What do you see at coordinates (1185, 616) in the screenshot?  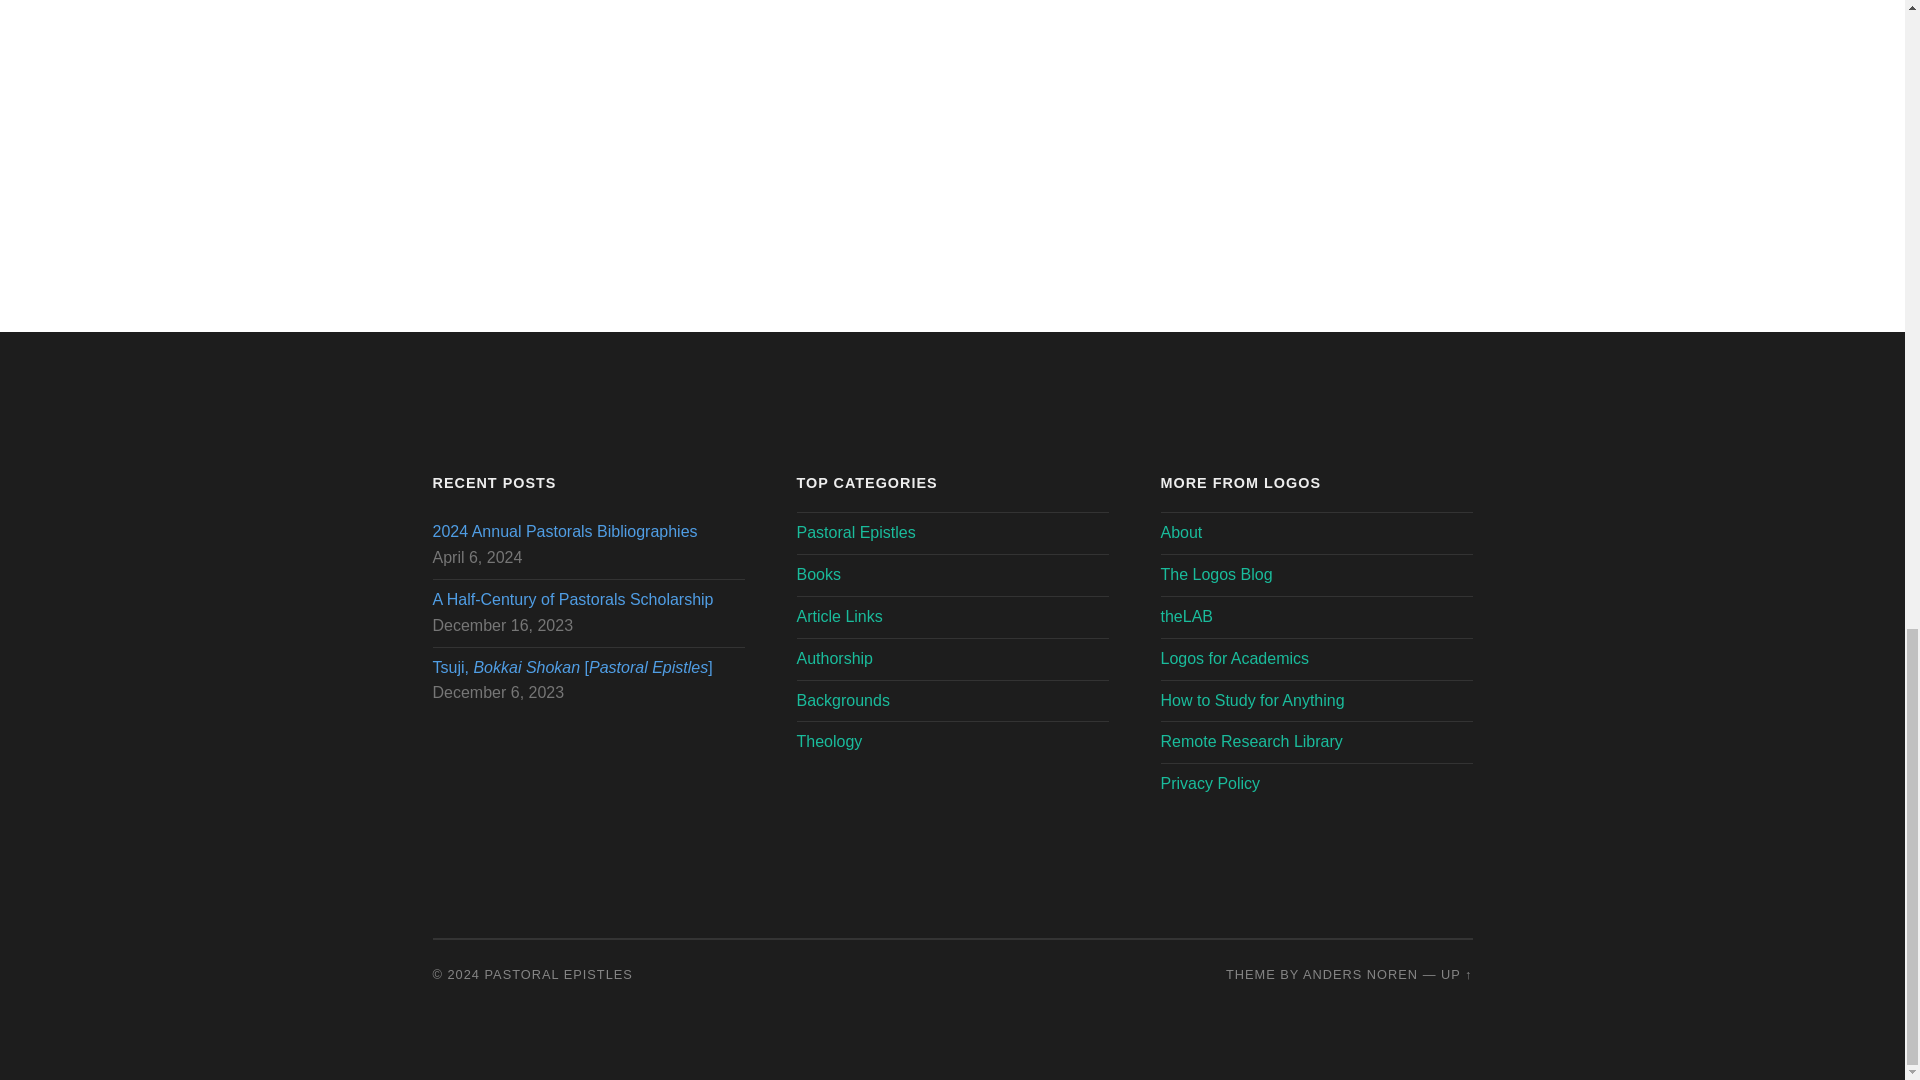 I see `theLAB` at bounding box center [1185, 616].